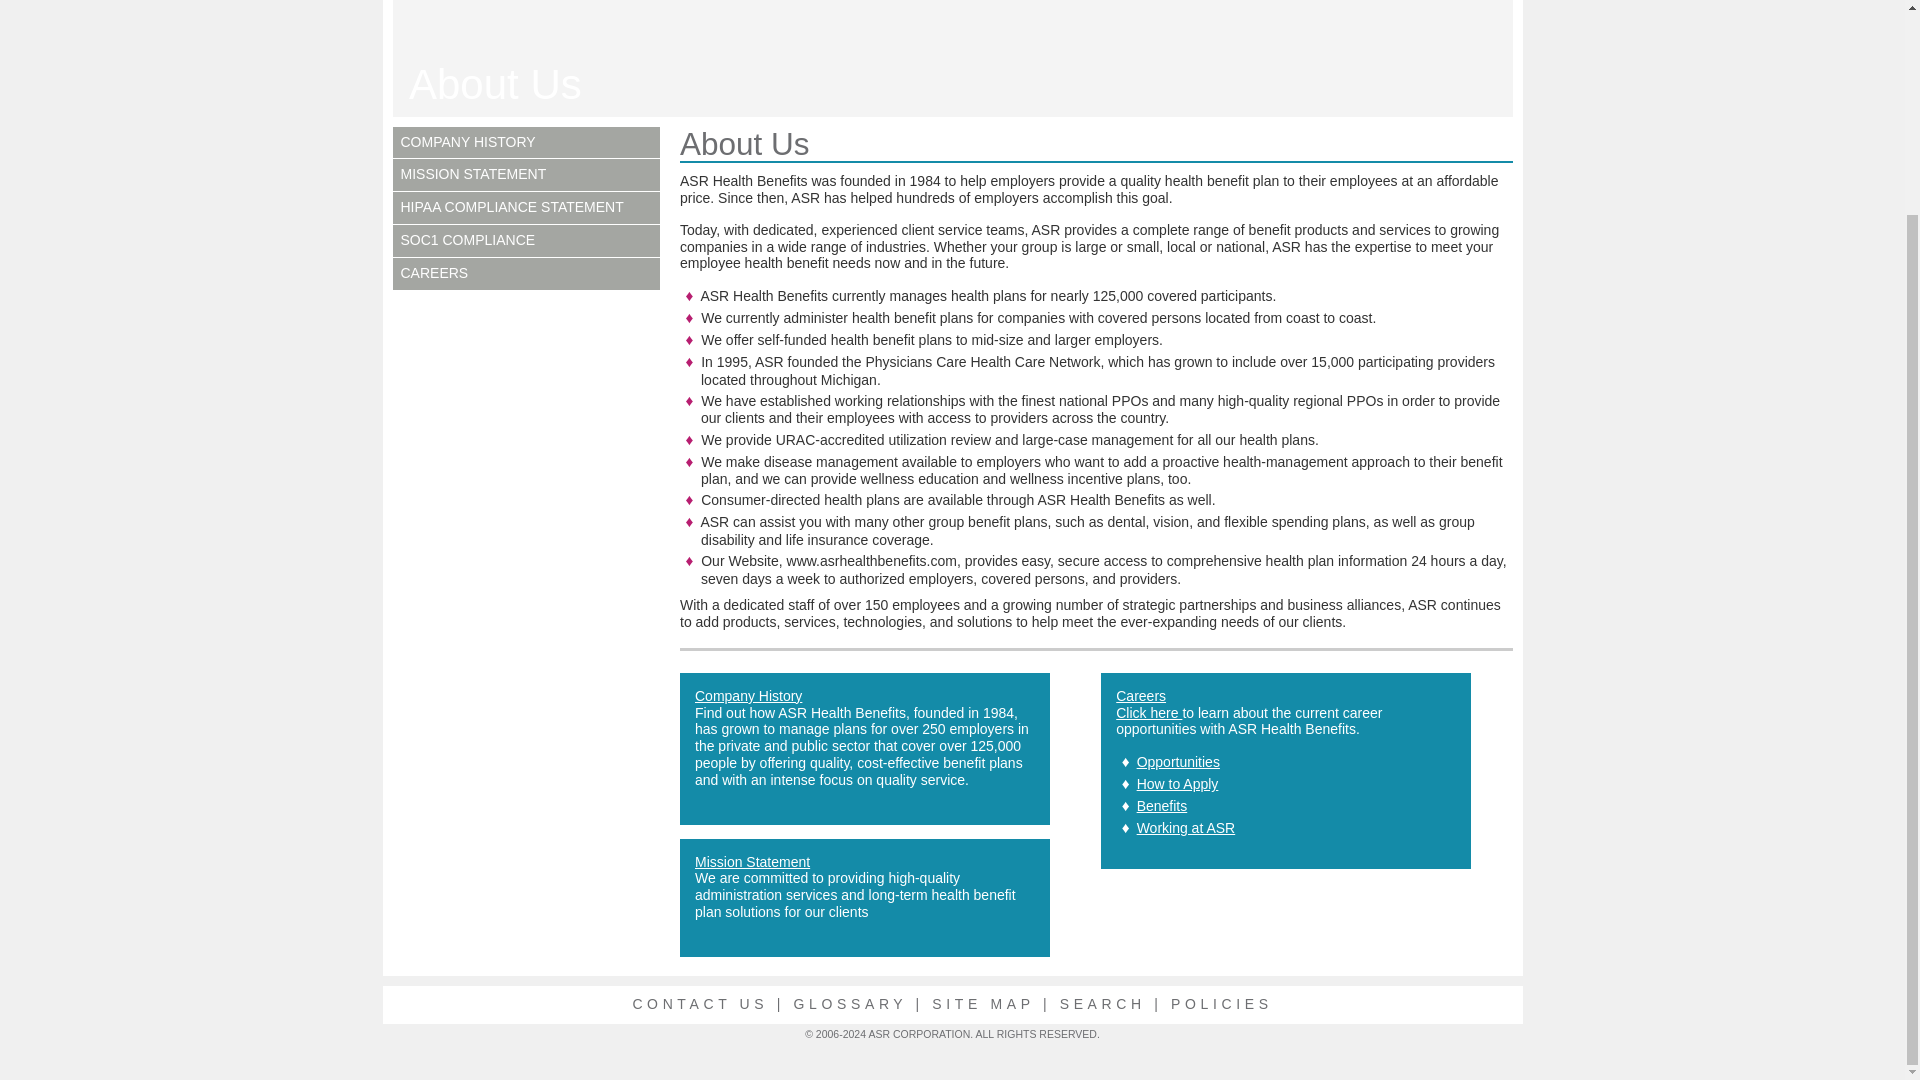 Image resolution: width=1920 pixels, height=1080 pixels. I want to click on MISSION STATEMENT, so click(472, 174).